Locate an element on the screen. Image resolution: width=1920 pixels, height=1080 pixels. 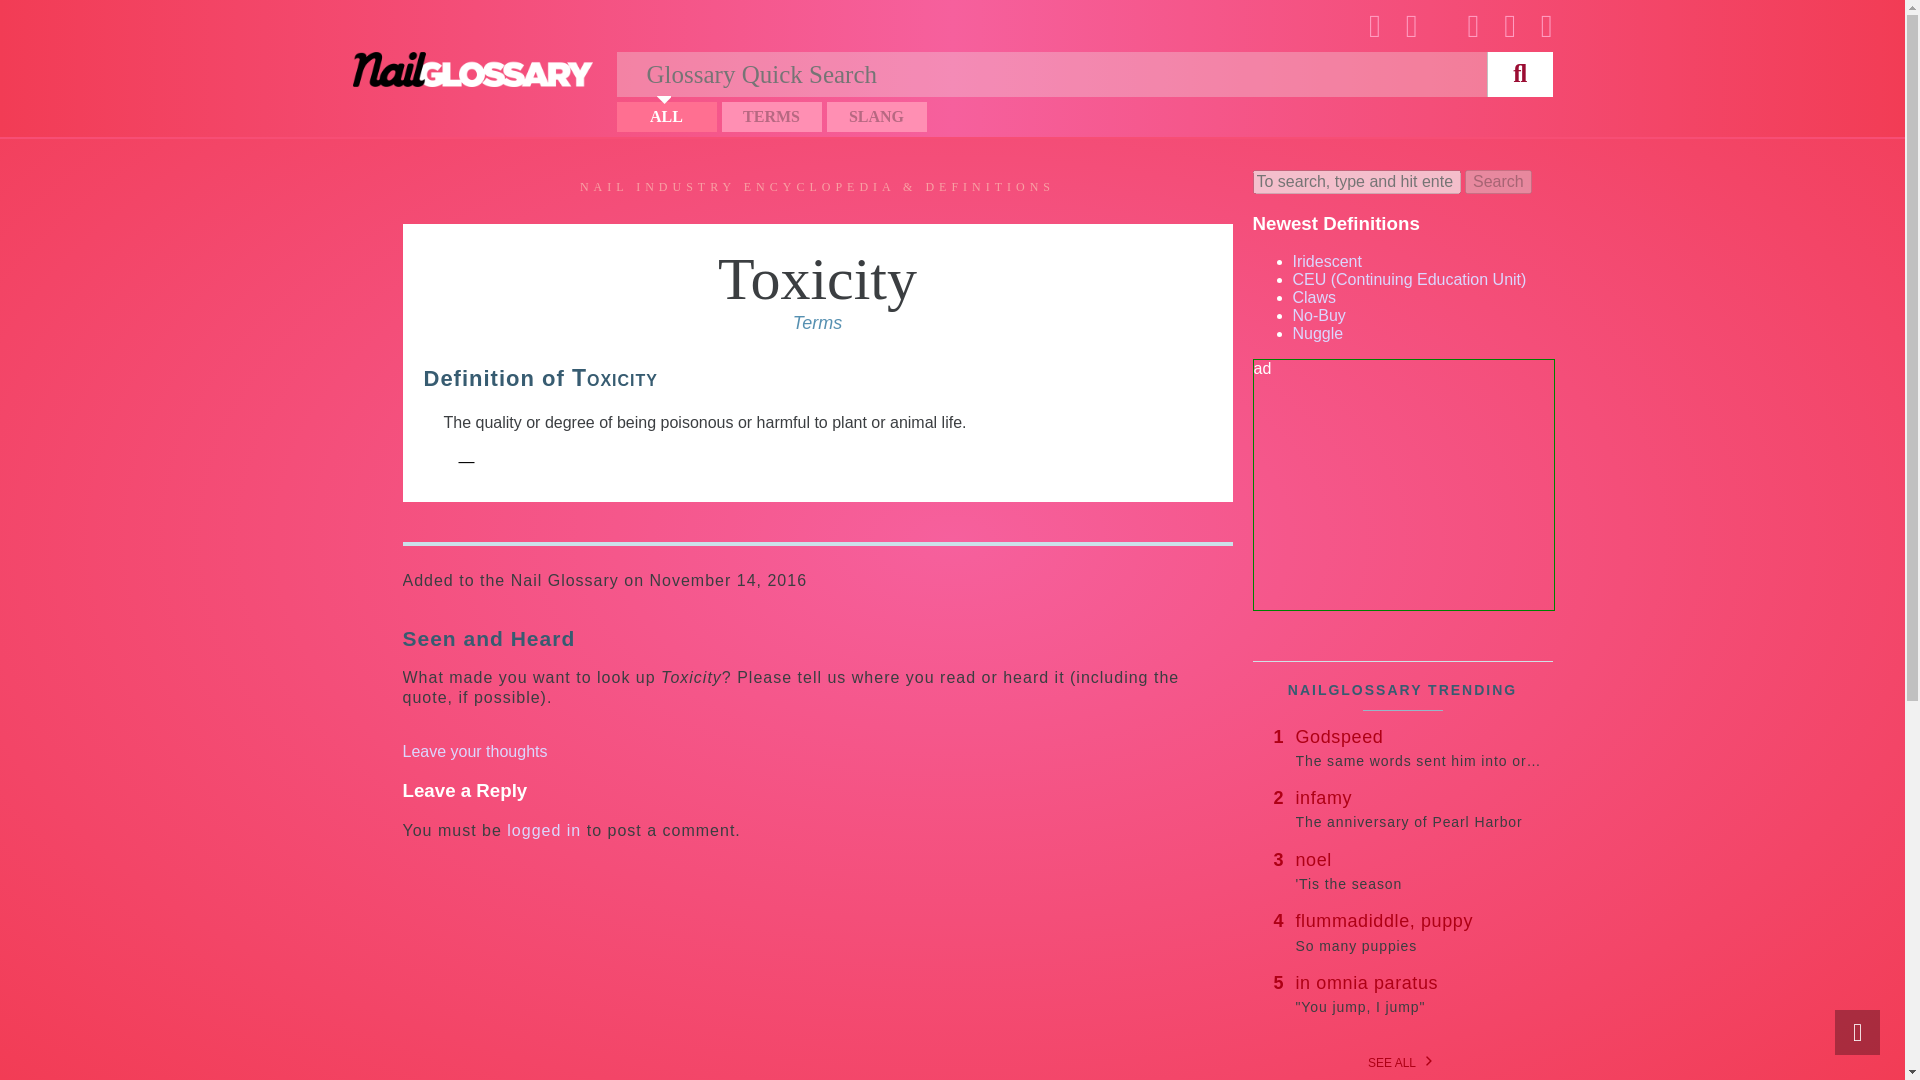
NAILGLOSSARY TRENDING is located at coordinates (1317, 334).